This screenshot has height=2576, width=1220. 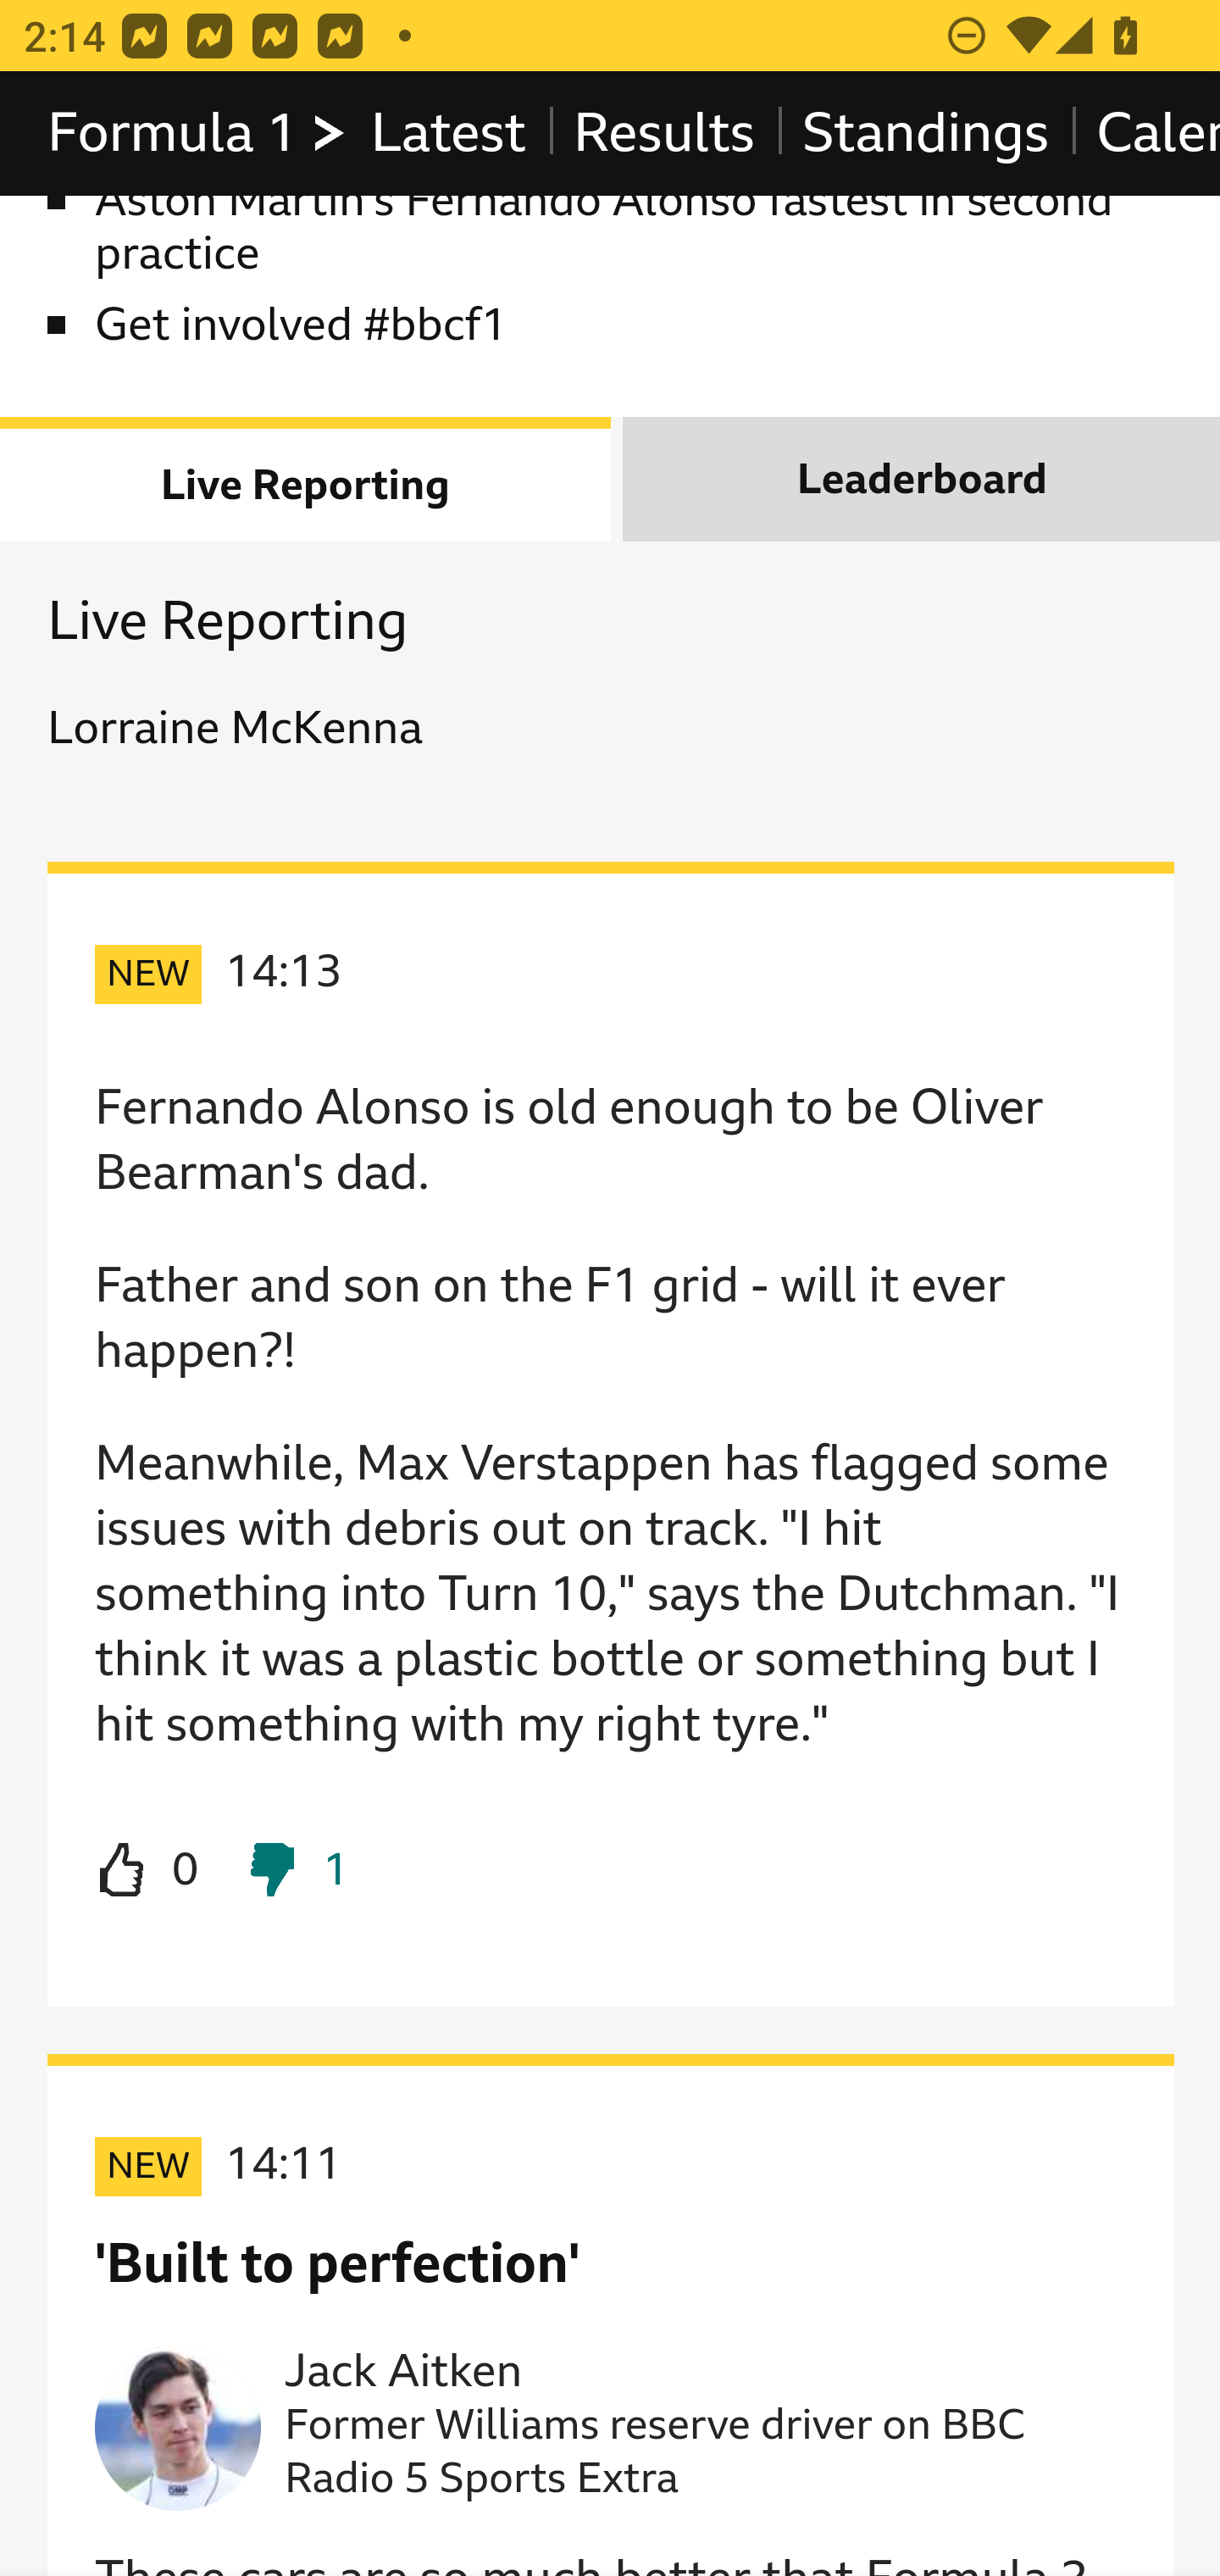 What do you see at coordinates (307, 480) in the screenshot?
I see `Live Reporting` at bounding box center [307, 480].